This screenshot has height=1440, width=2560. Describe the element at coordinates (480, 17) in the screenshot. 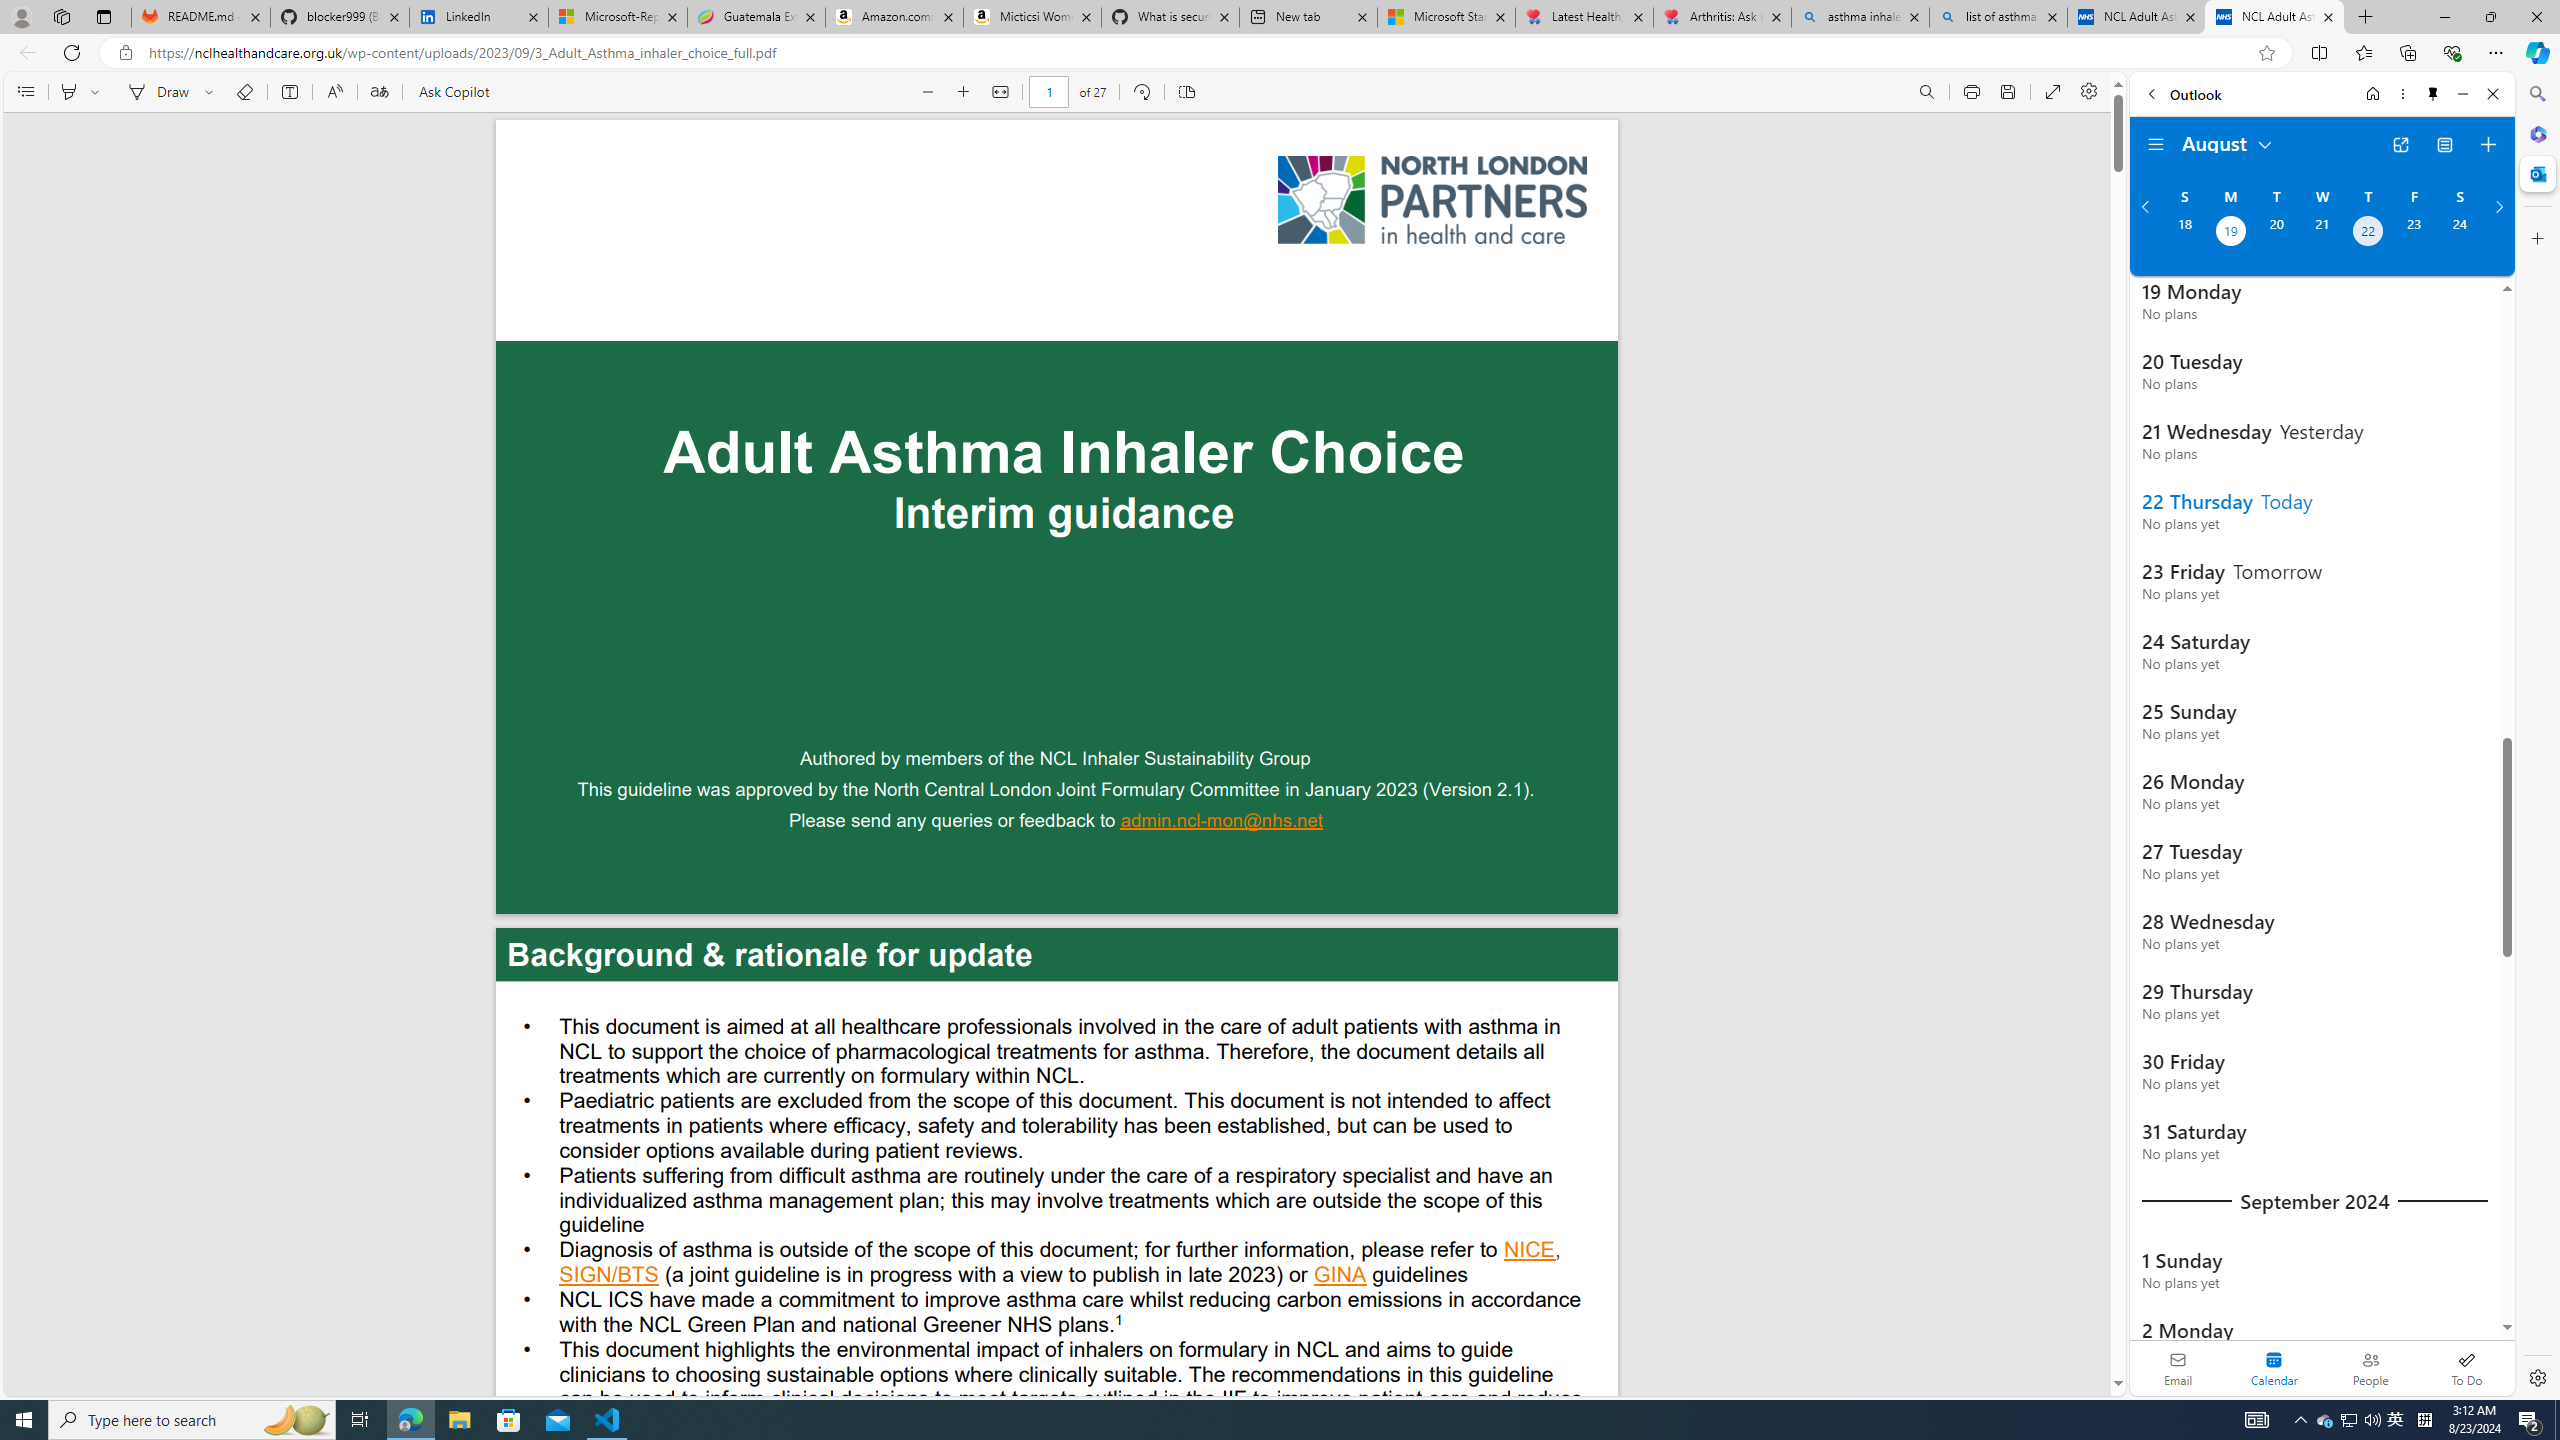

I see `LinkedIn` at that location.